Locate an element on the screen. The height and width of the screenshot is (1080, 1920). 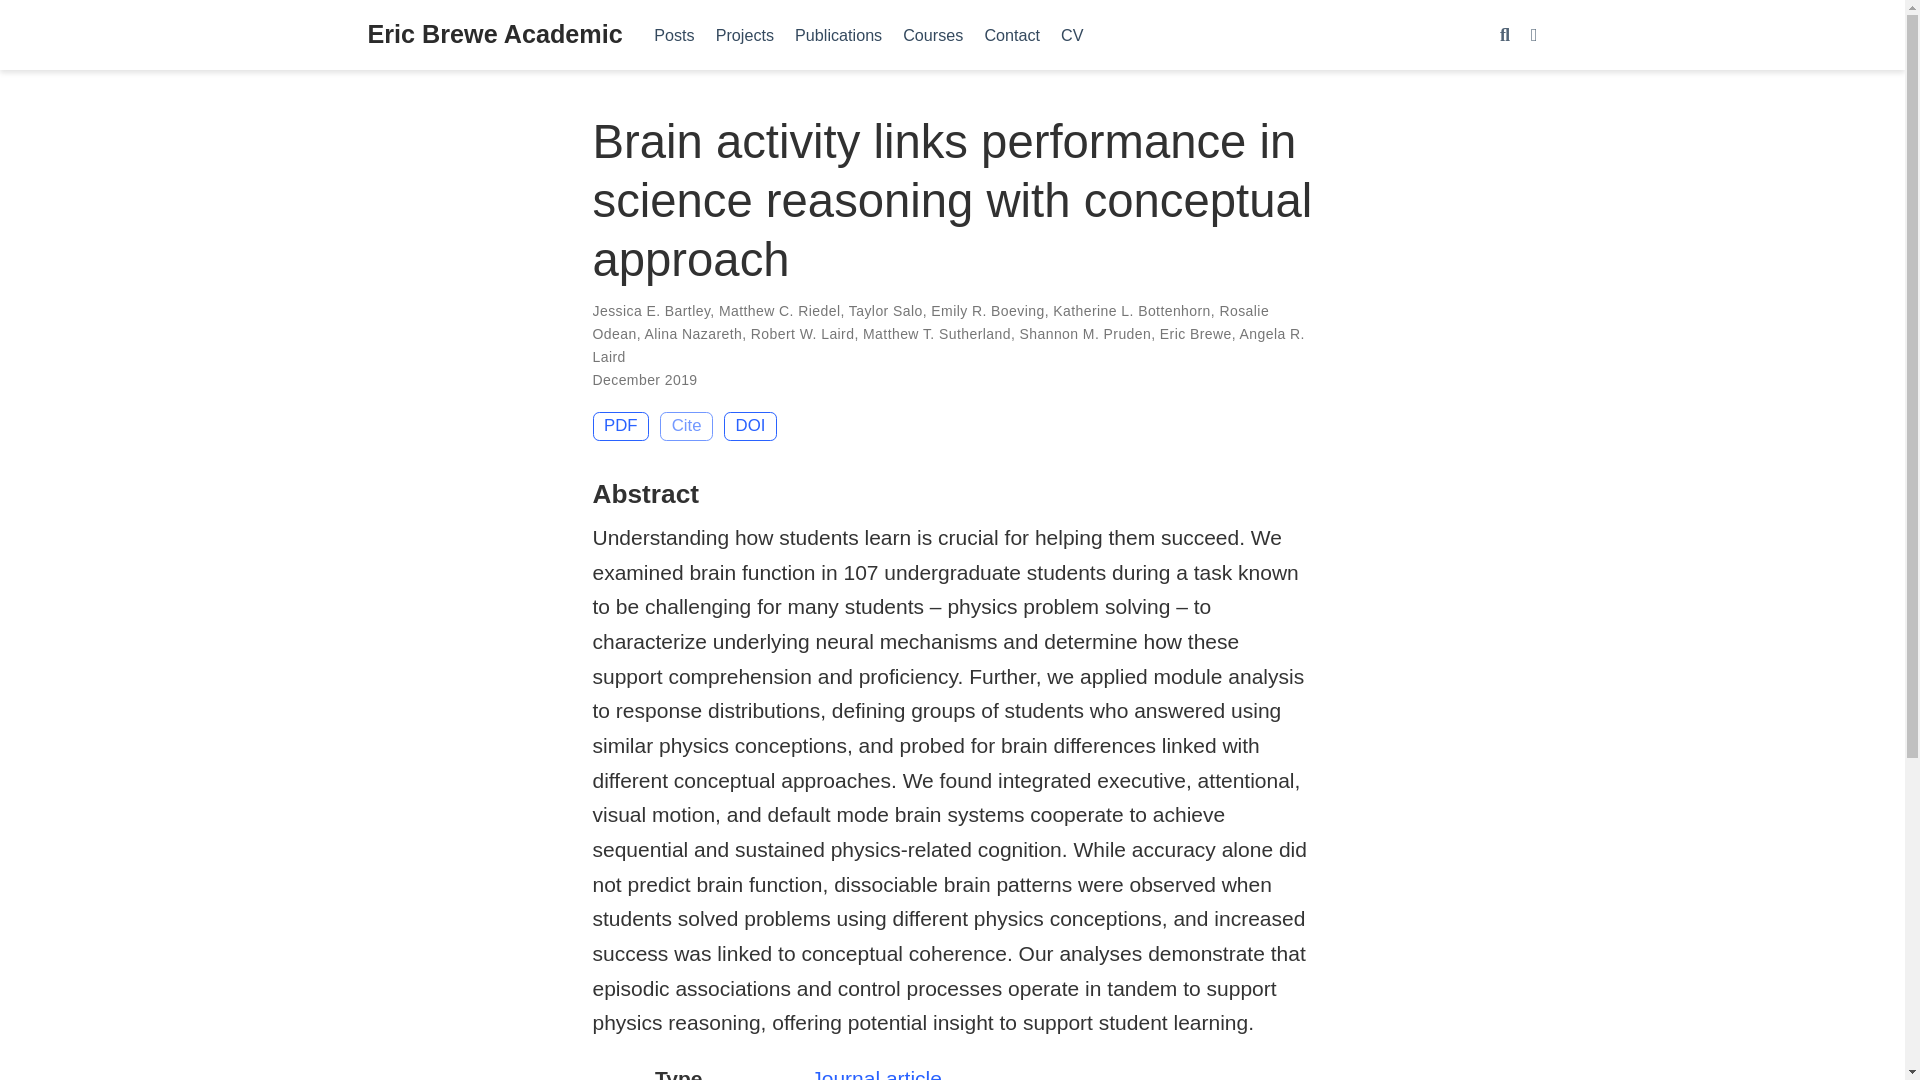
Posts is located at coordinates (674, 34).